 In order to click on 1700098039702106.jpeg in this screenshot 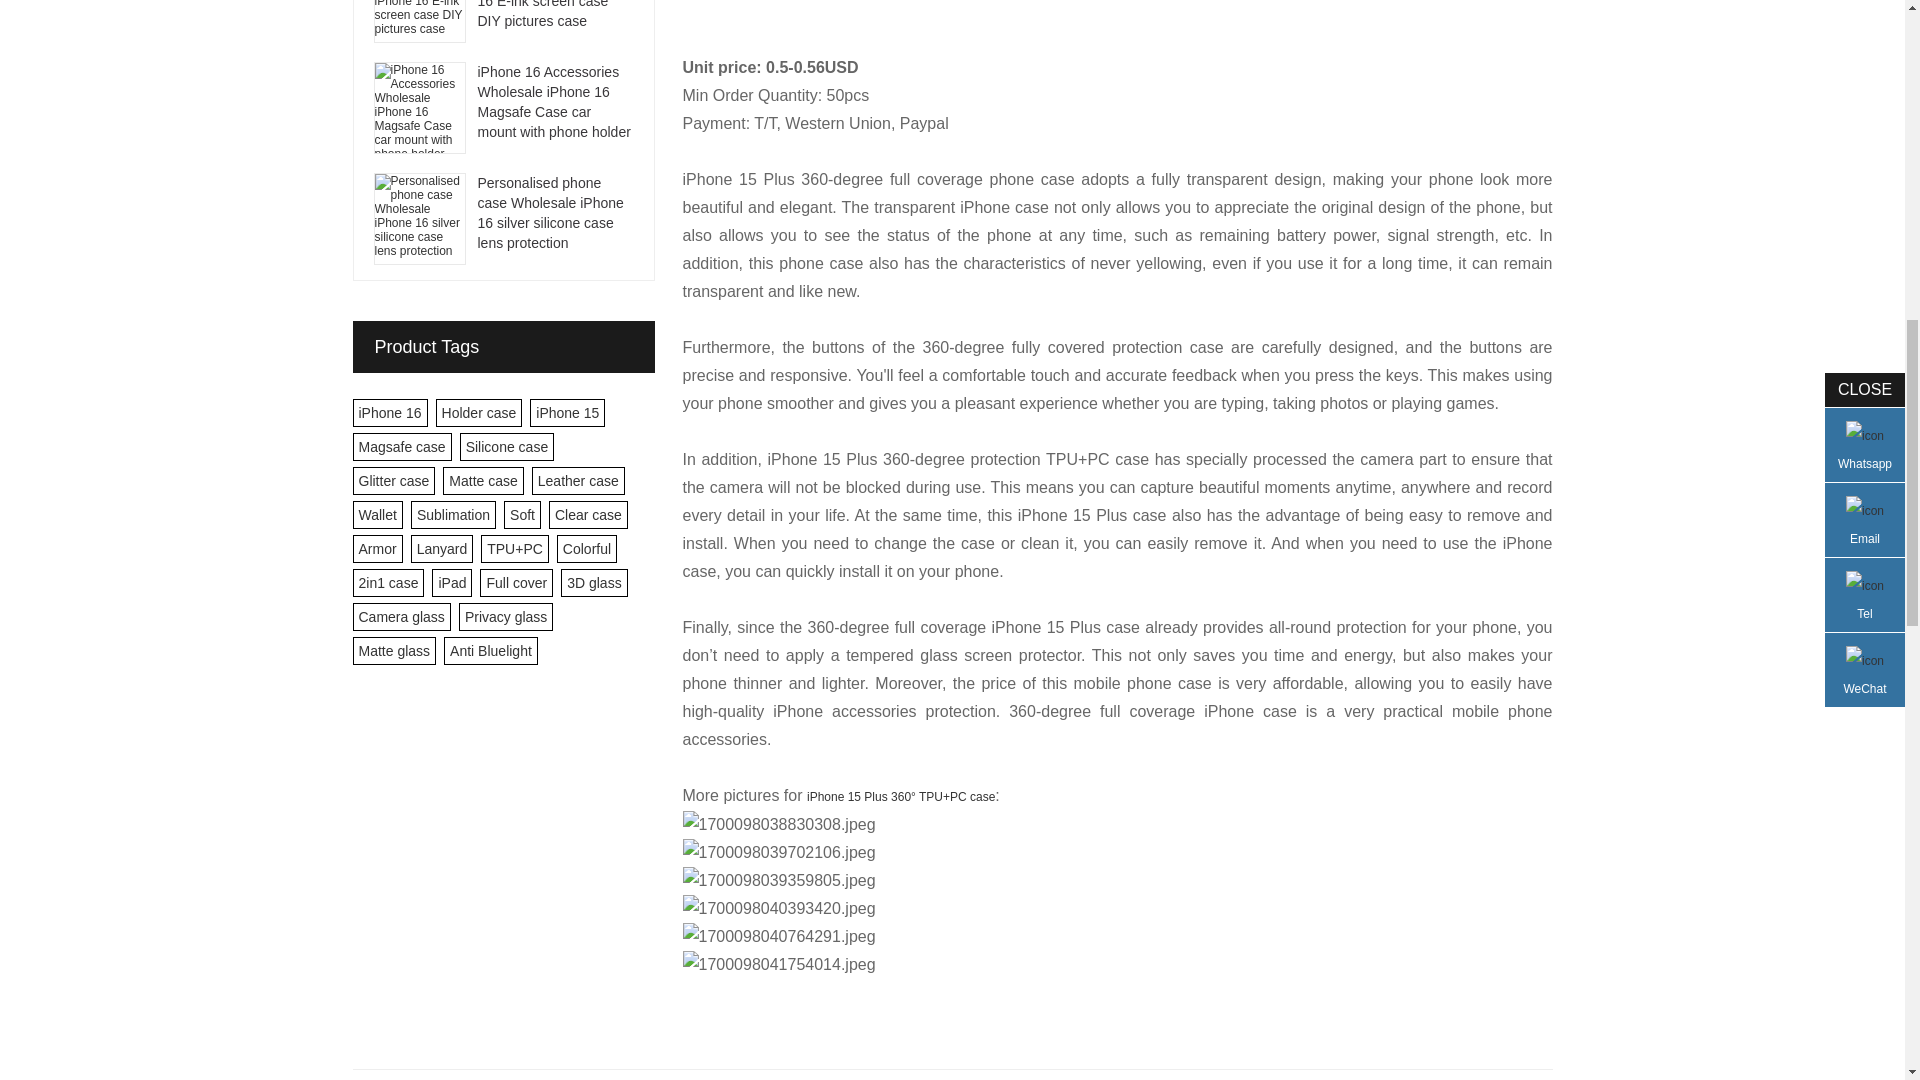, I will do `click(778, 853)`.